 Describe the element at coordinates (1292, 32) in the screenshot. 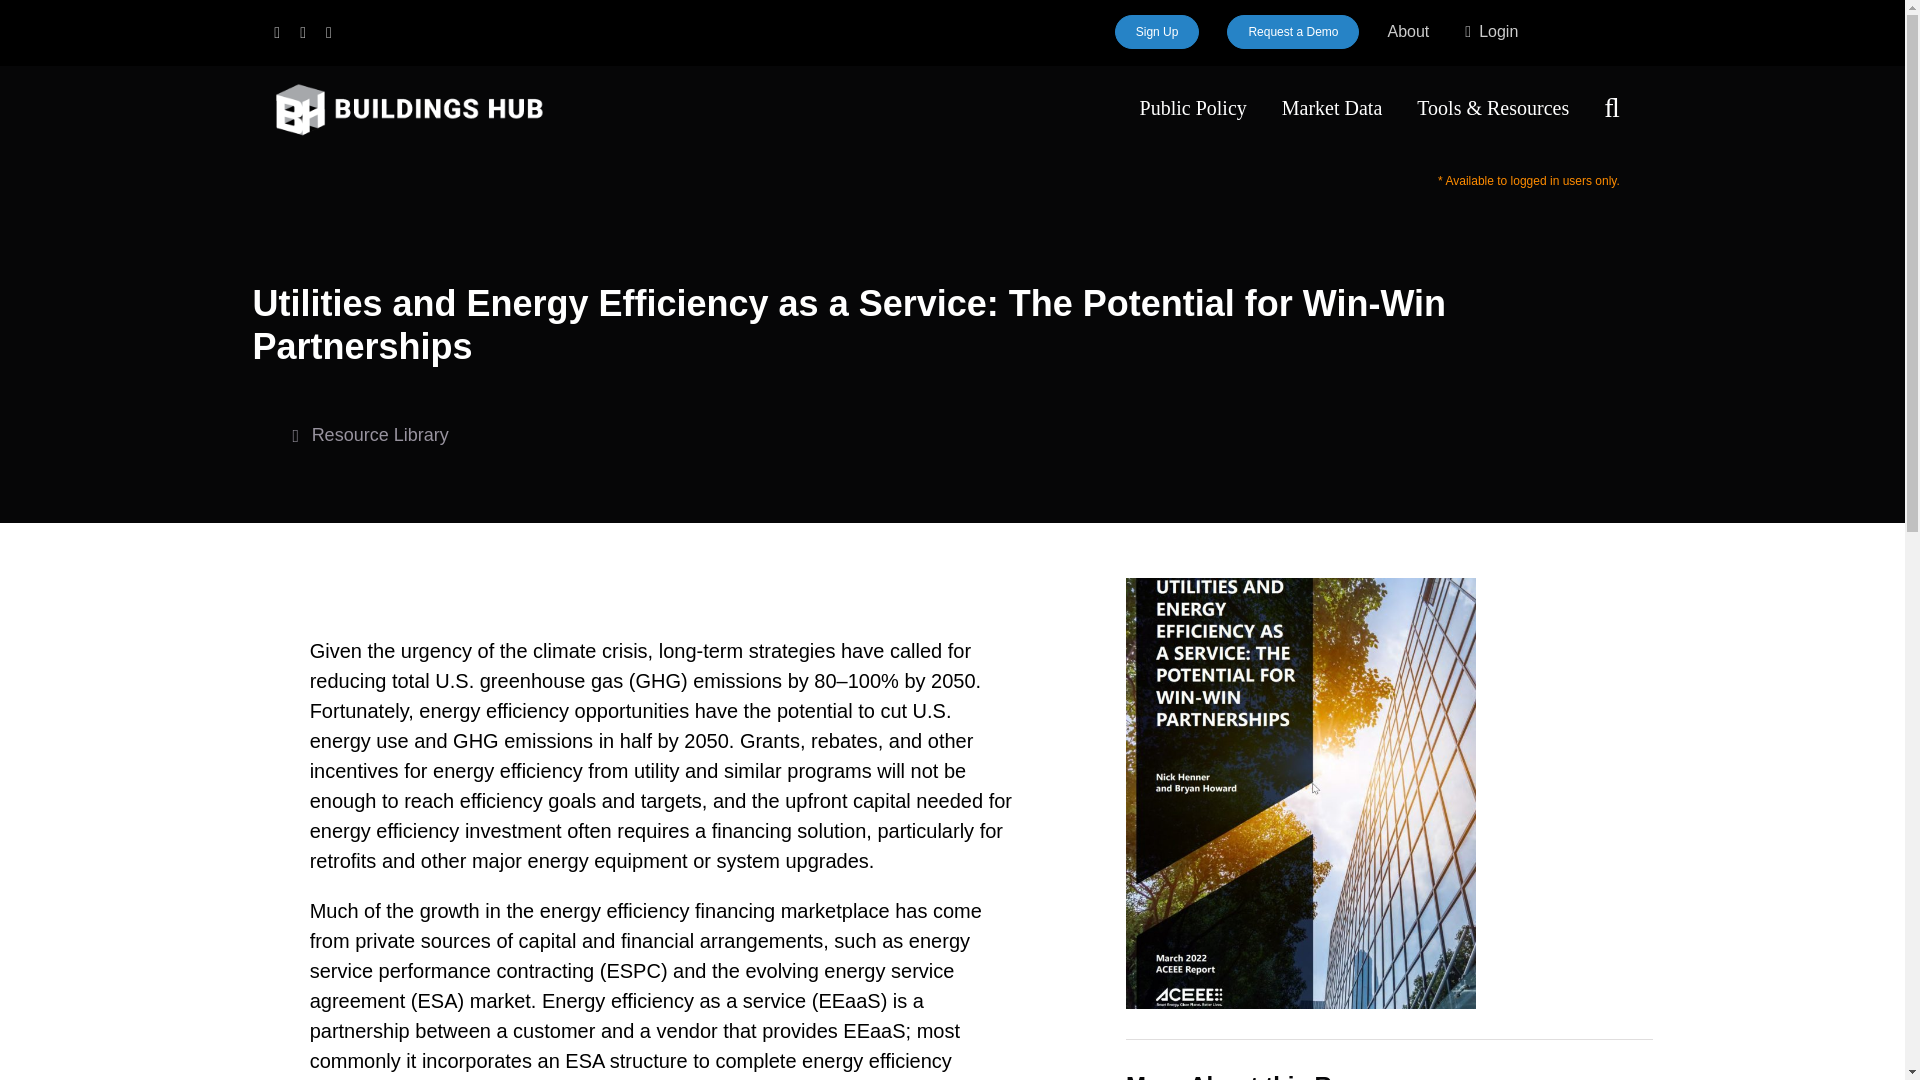

I see `Request a Demo` at that location.